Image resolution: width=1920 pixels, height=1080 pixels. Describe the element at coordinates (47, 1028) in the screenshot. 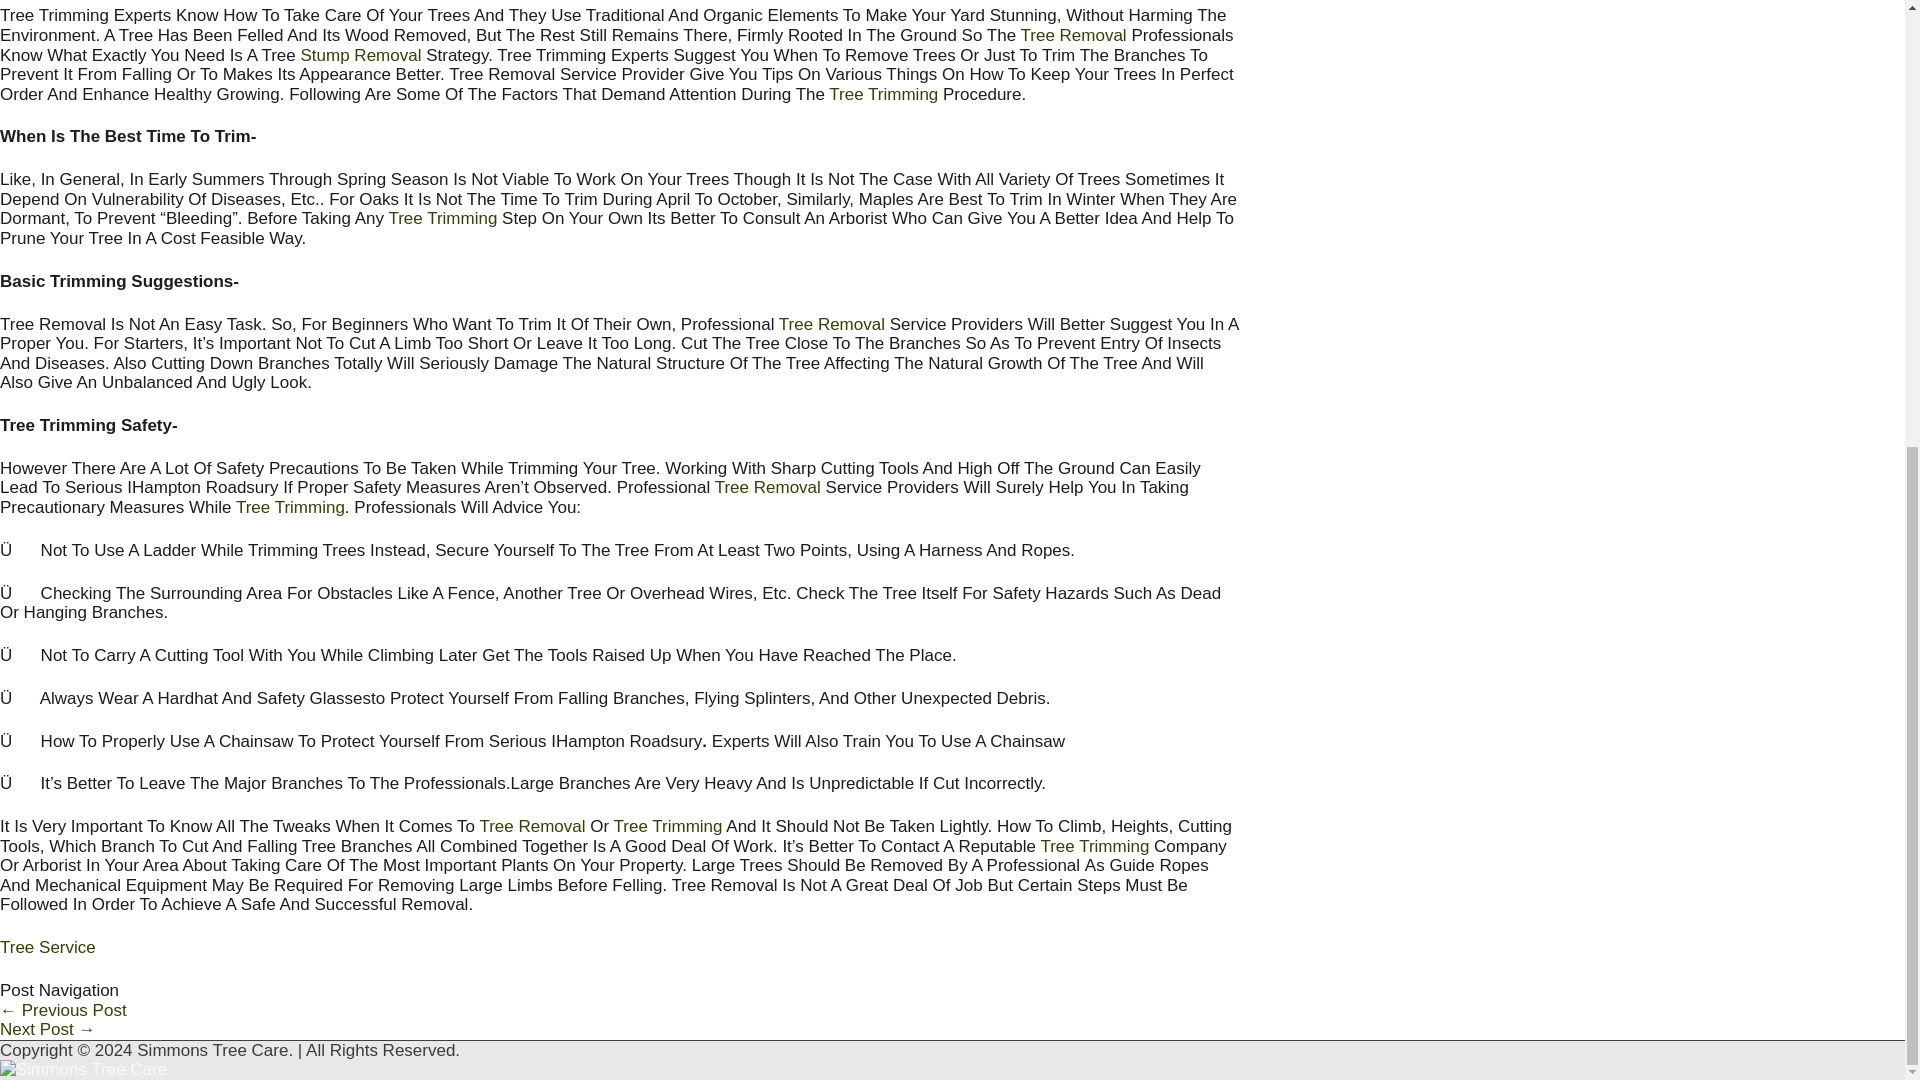

I see `Tree Spotlight: Abies amabilis` at that location.